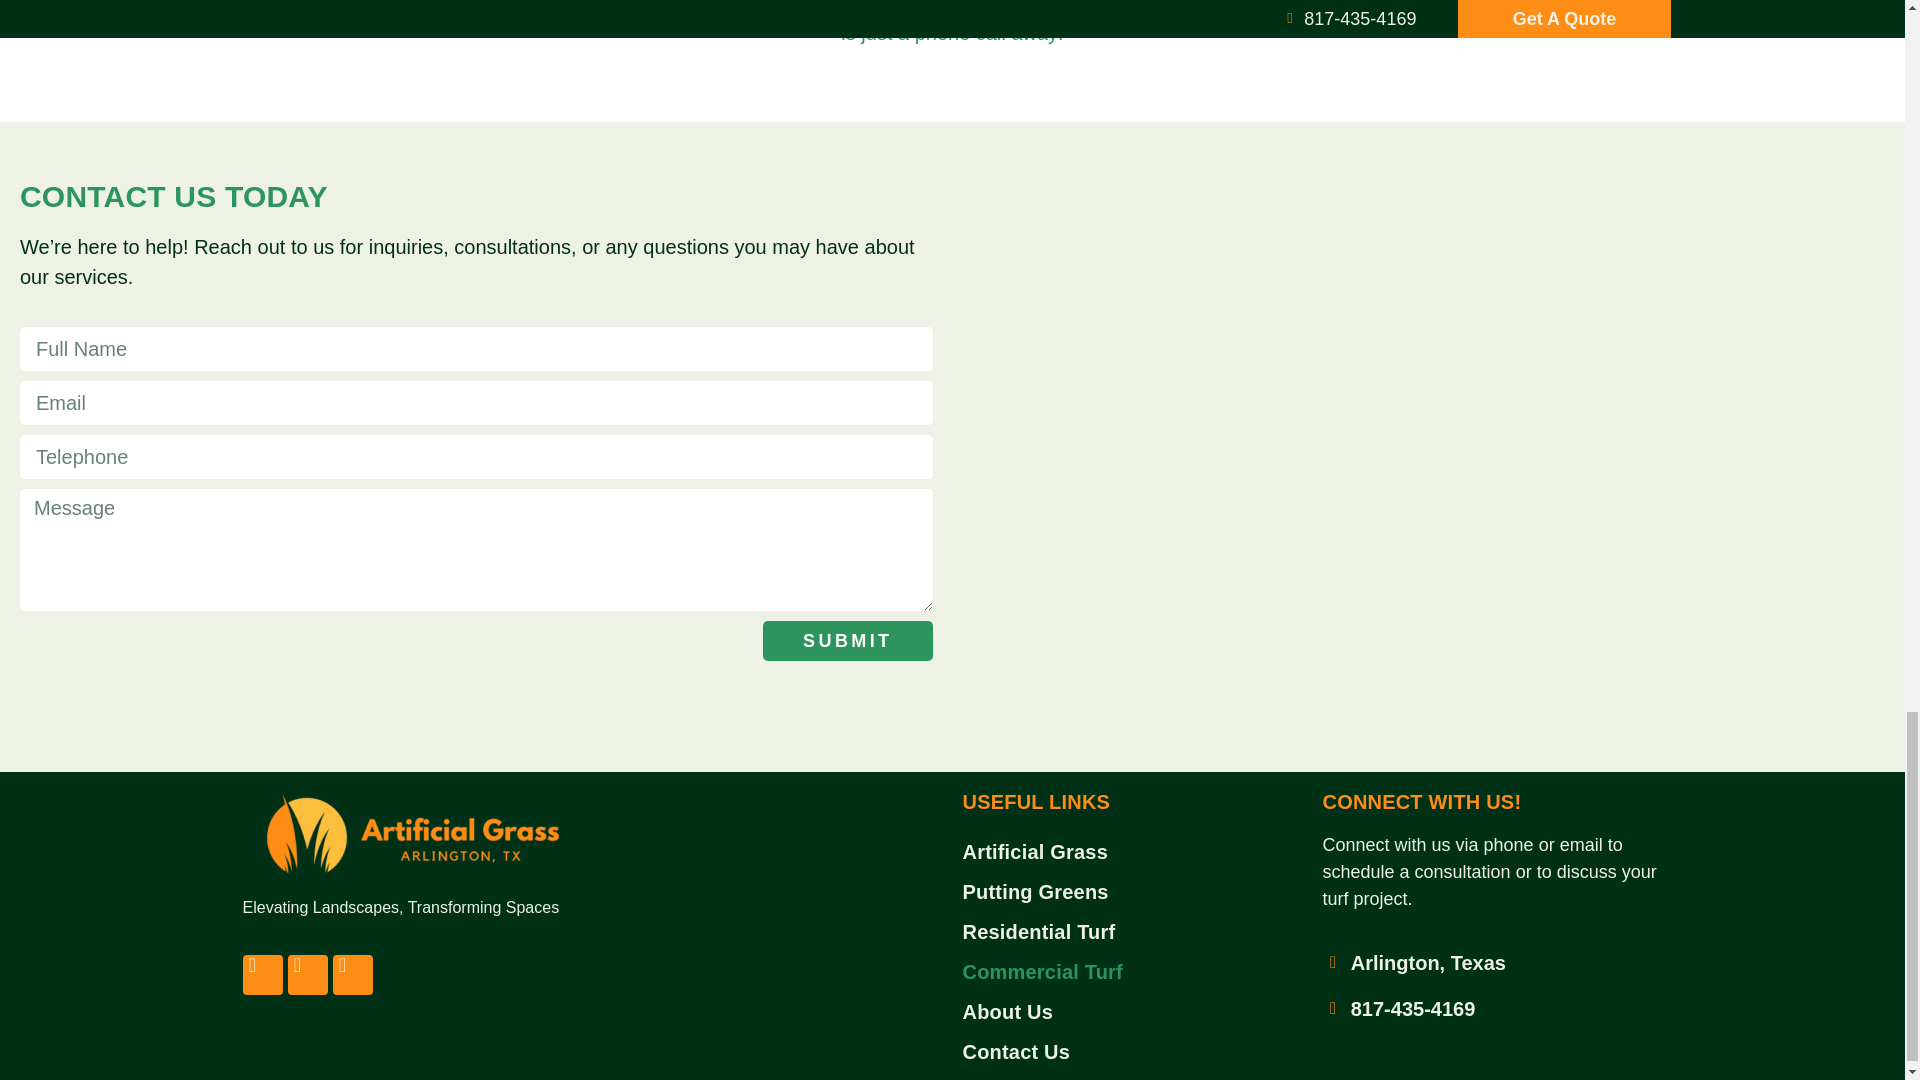  Describe the element at coordinates (1131, 1052) in the screenshot. I see `Contact Us` at that location.